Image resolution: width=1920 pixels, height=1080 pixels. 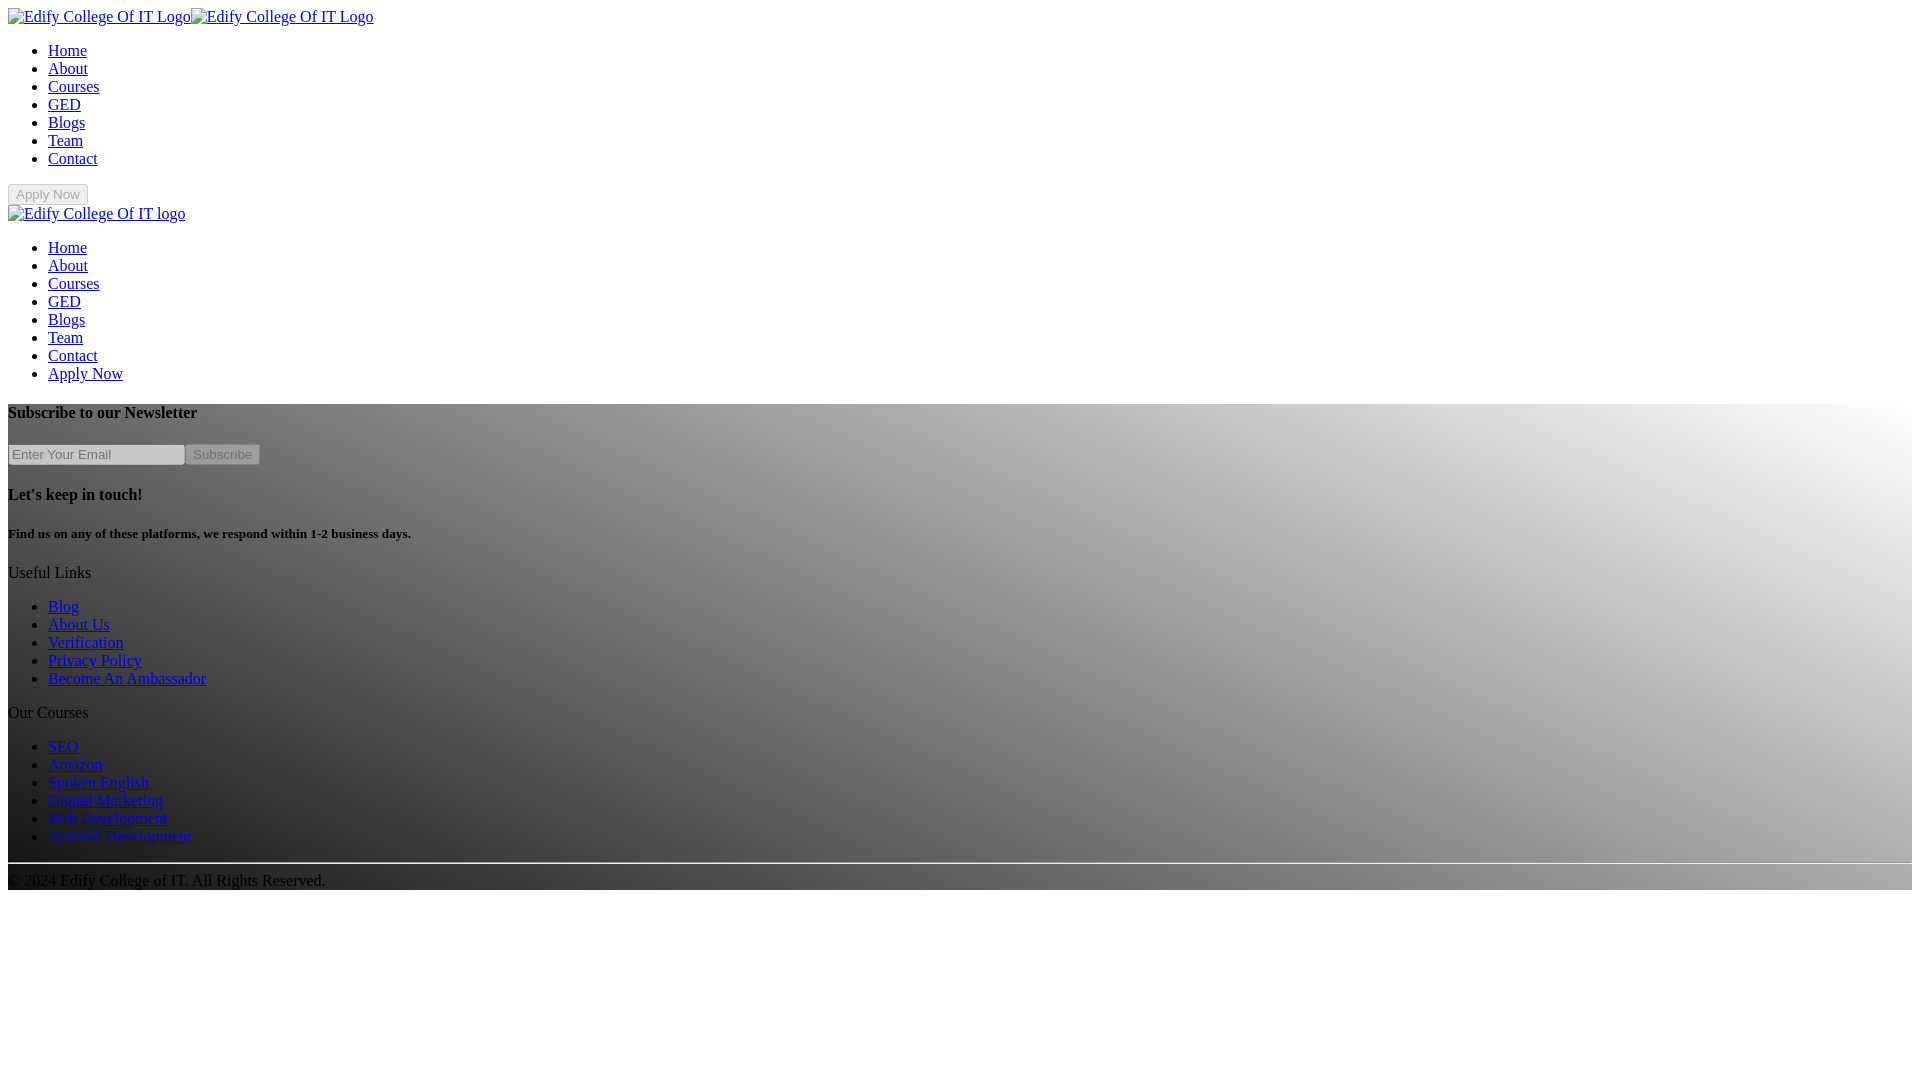 What do you see at coordinates (72, 158) in the screenshot?
I see `Contact` at bounding box center [72, 158].